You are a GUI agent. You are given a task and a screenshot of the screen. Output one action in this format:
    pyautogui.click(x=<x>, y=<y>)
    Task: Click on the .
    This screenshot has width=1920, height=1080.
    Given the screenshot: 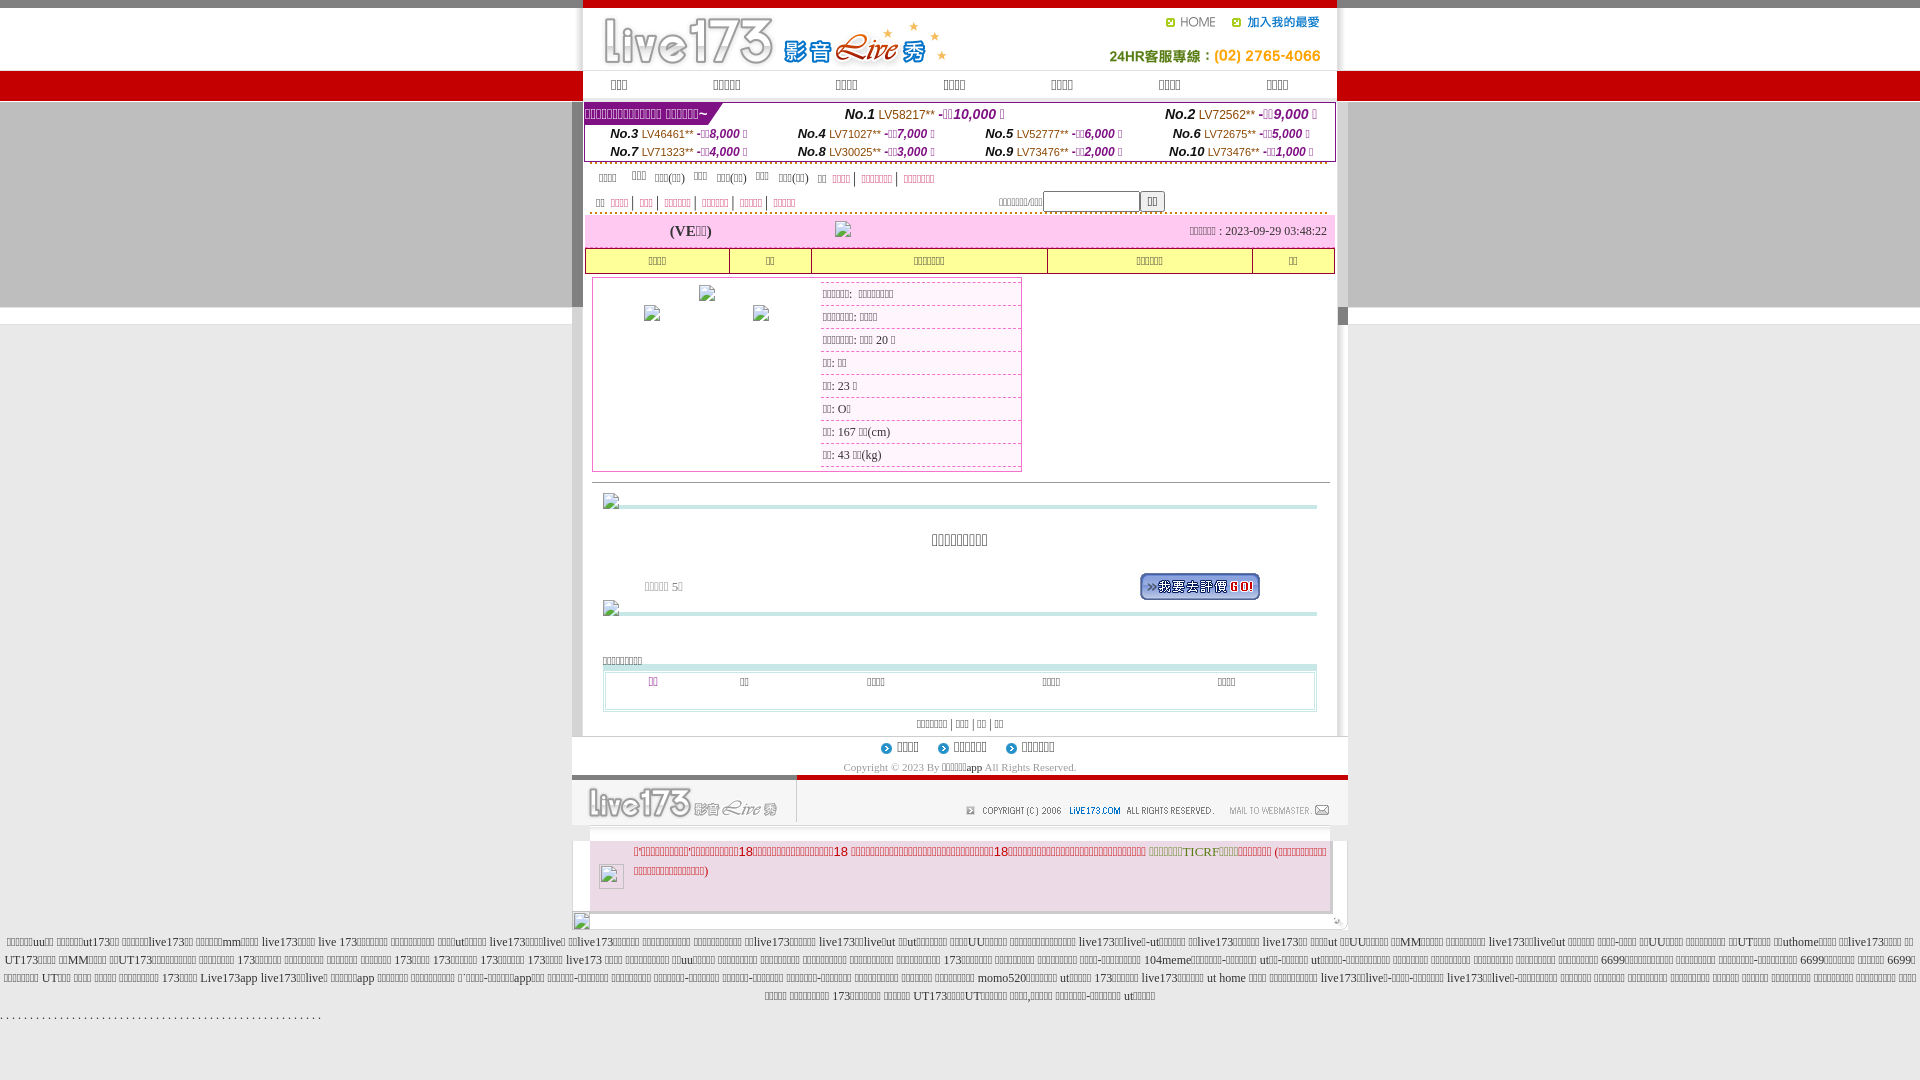 What is the action you would take?
    pyautogui.click(x=164, y=1015)
    